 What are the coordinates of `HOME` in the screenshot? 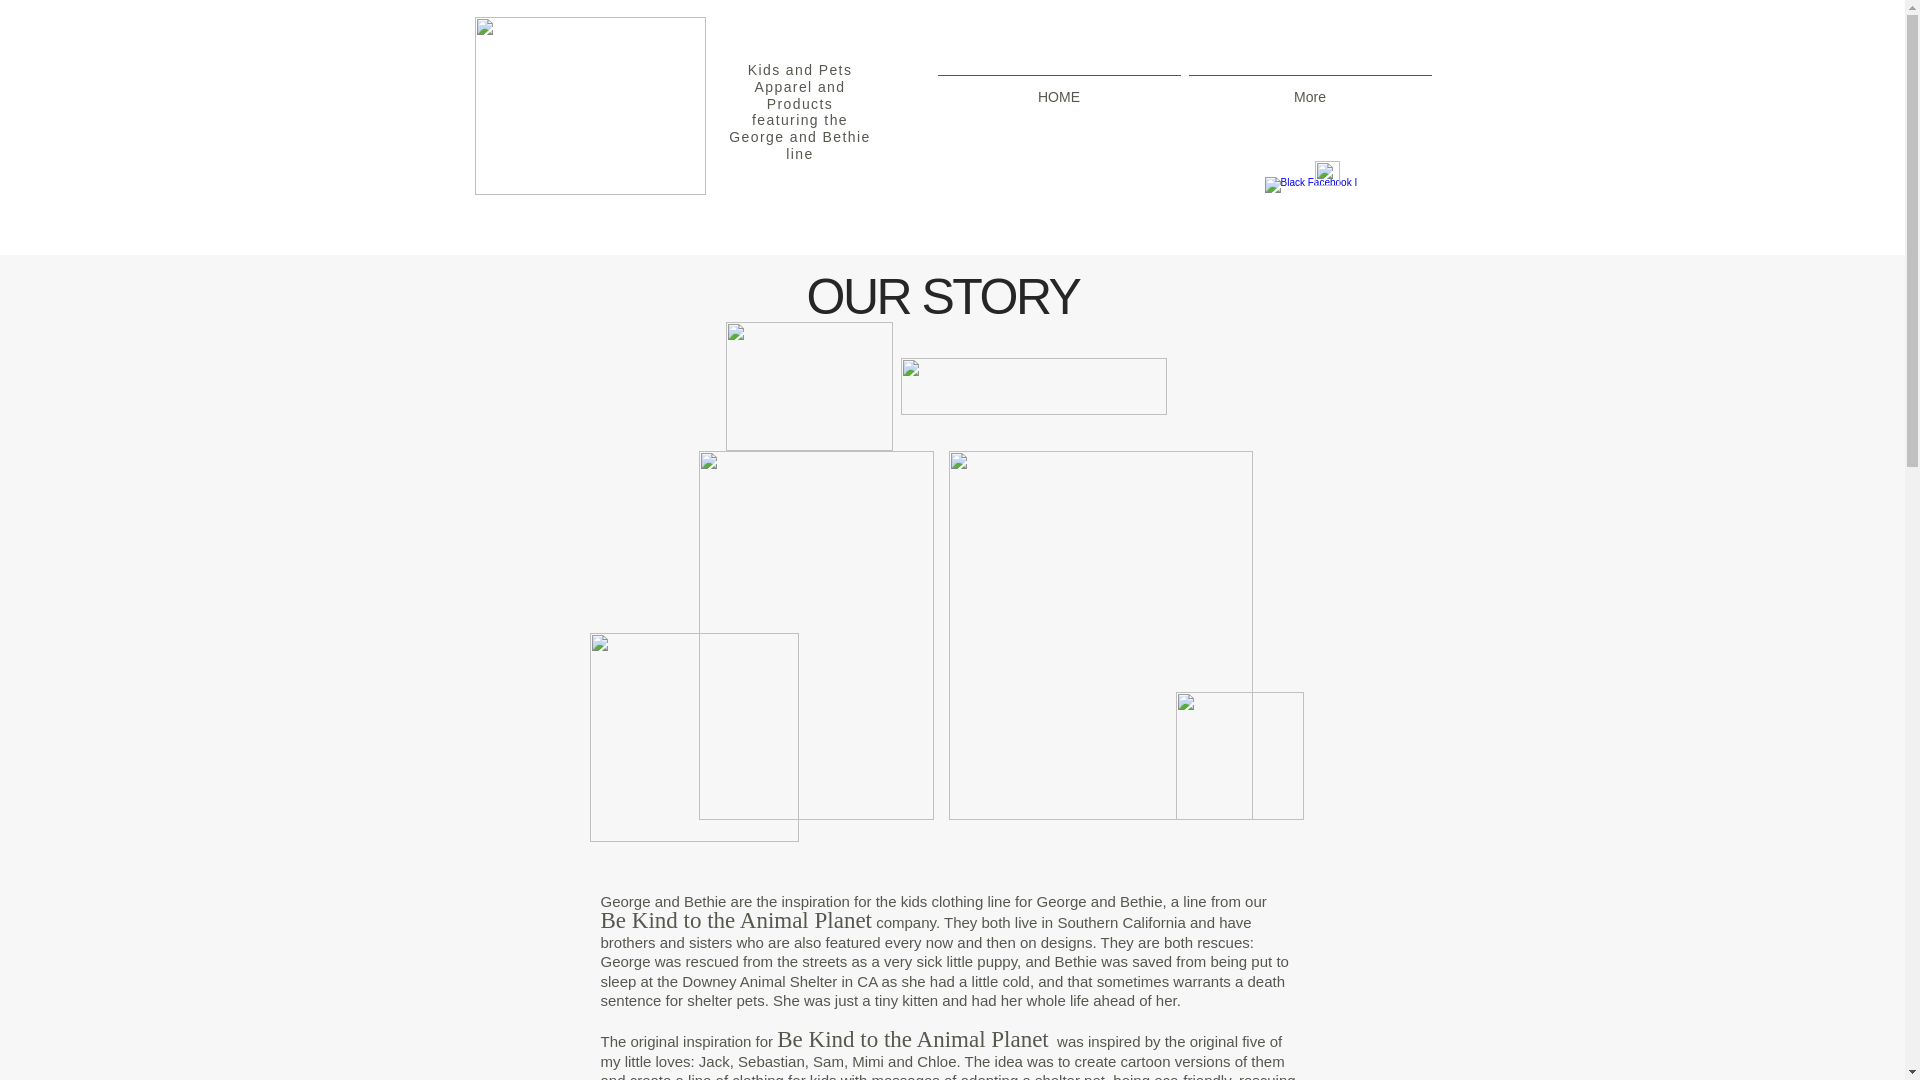 It's located at (1058, 88).